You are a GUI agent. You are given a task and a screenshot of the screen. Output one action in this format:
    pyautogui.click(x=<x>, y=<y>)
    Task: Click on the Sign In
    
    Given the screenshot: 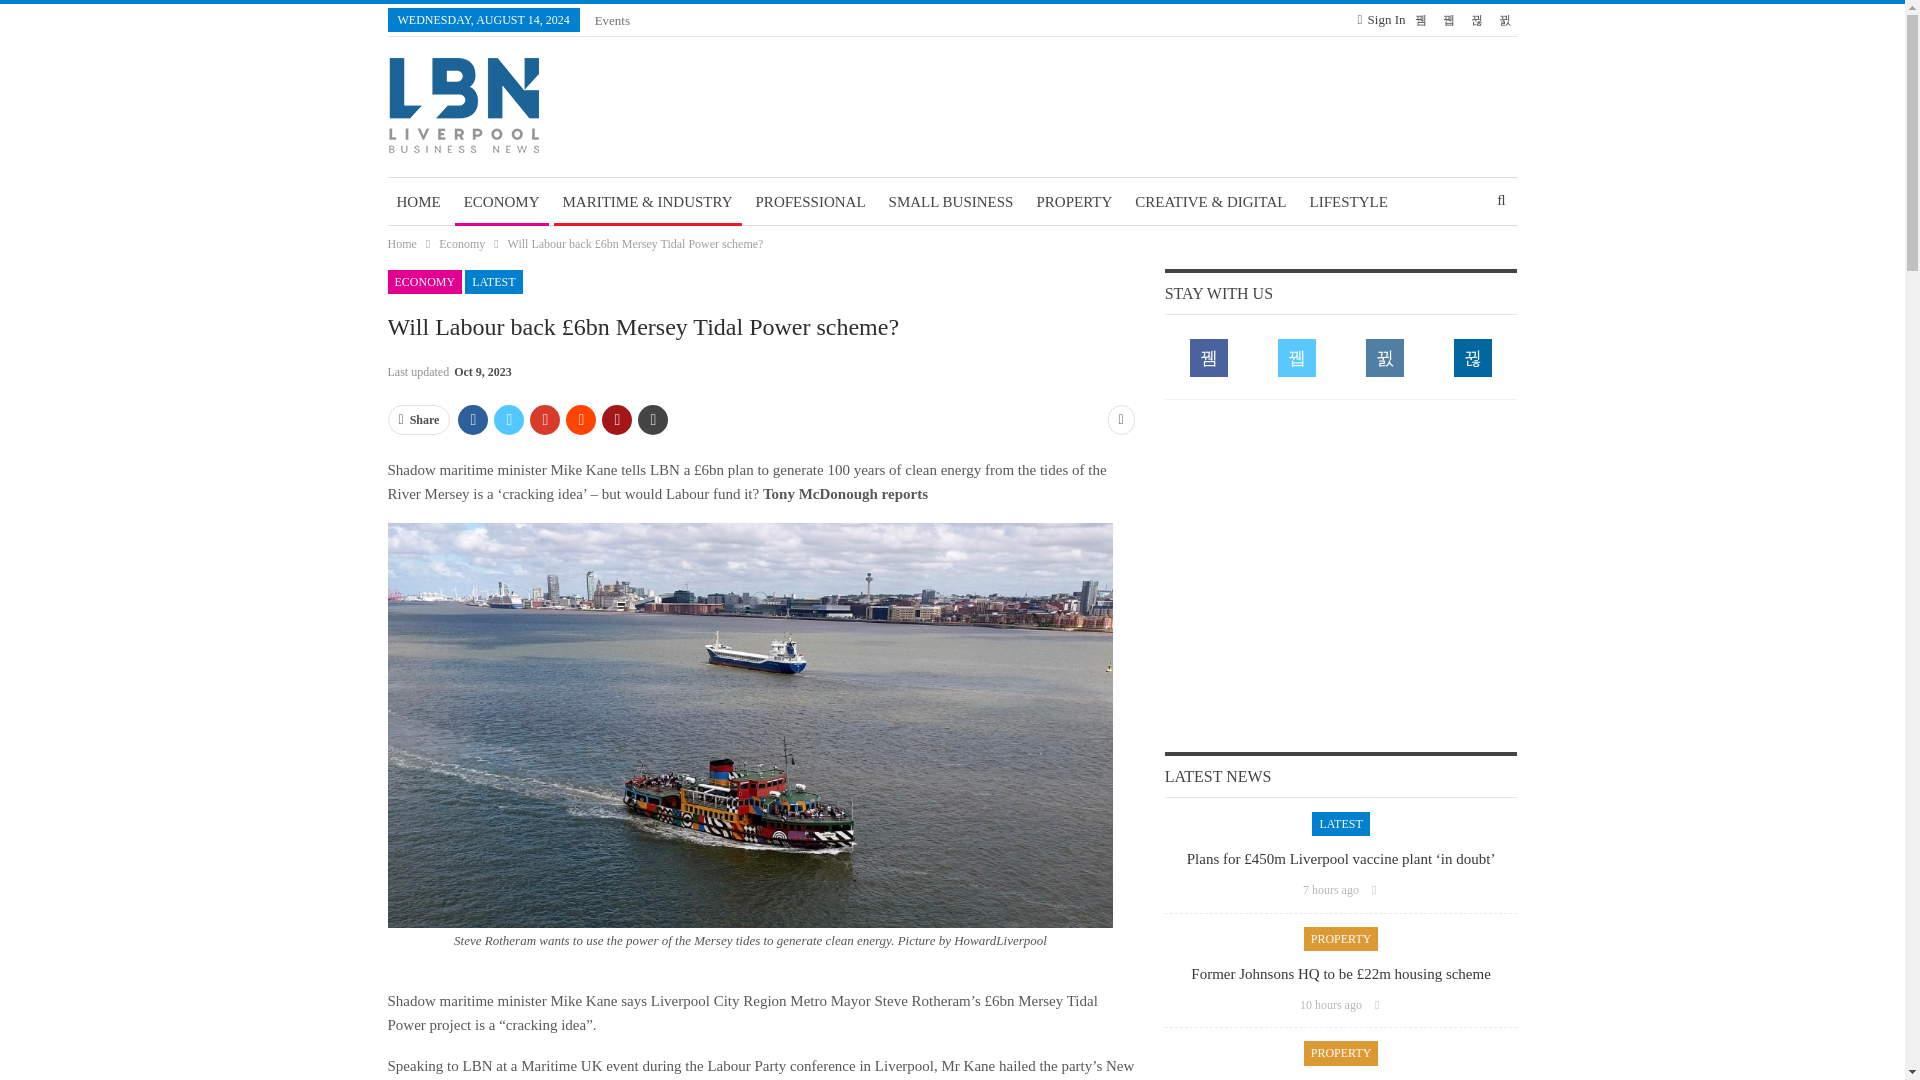 What is the action you would take?
    pyautogui.click(x=1381, y=20)
    